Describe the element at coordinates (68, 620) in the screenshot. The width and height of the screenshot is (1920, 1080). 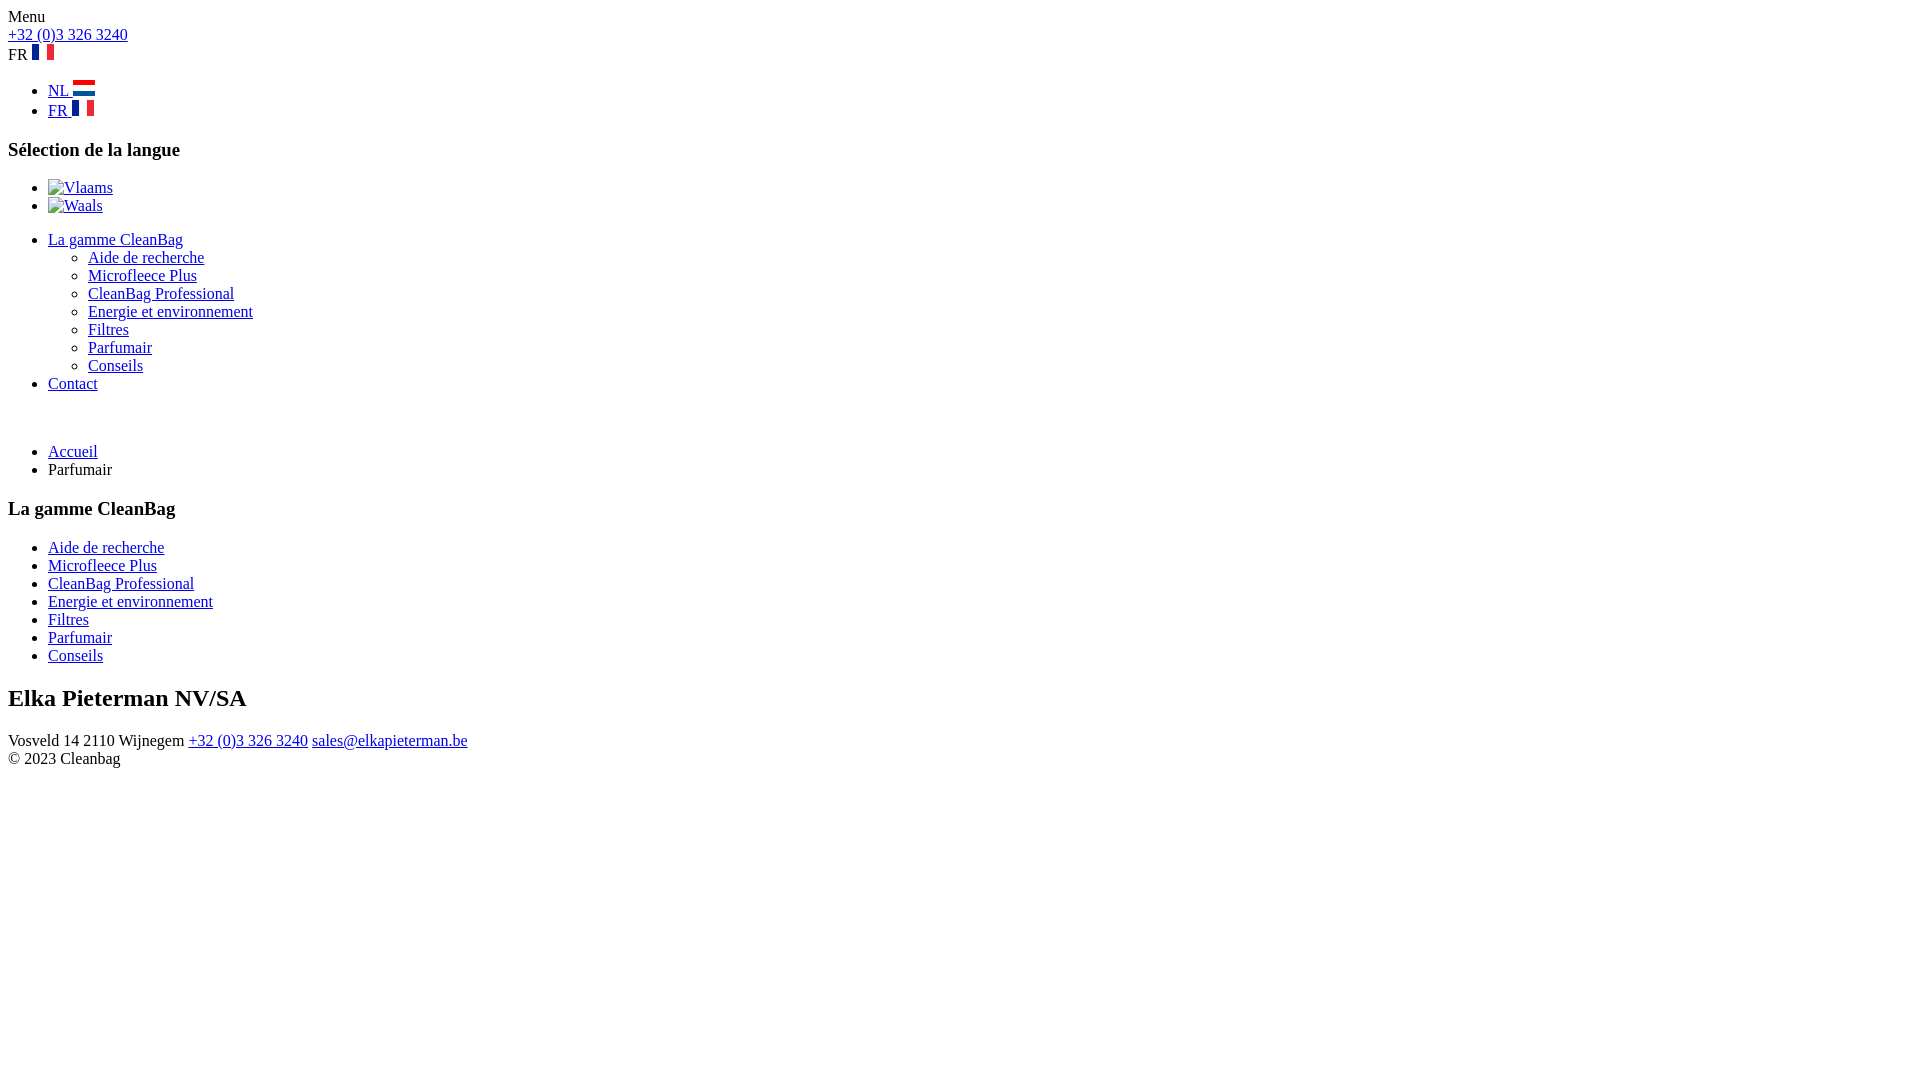
I see `Filtres` at that location.